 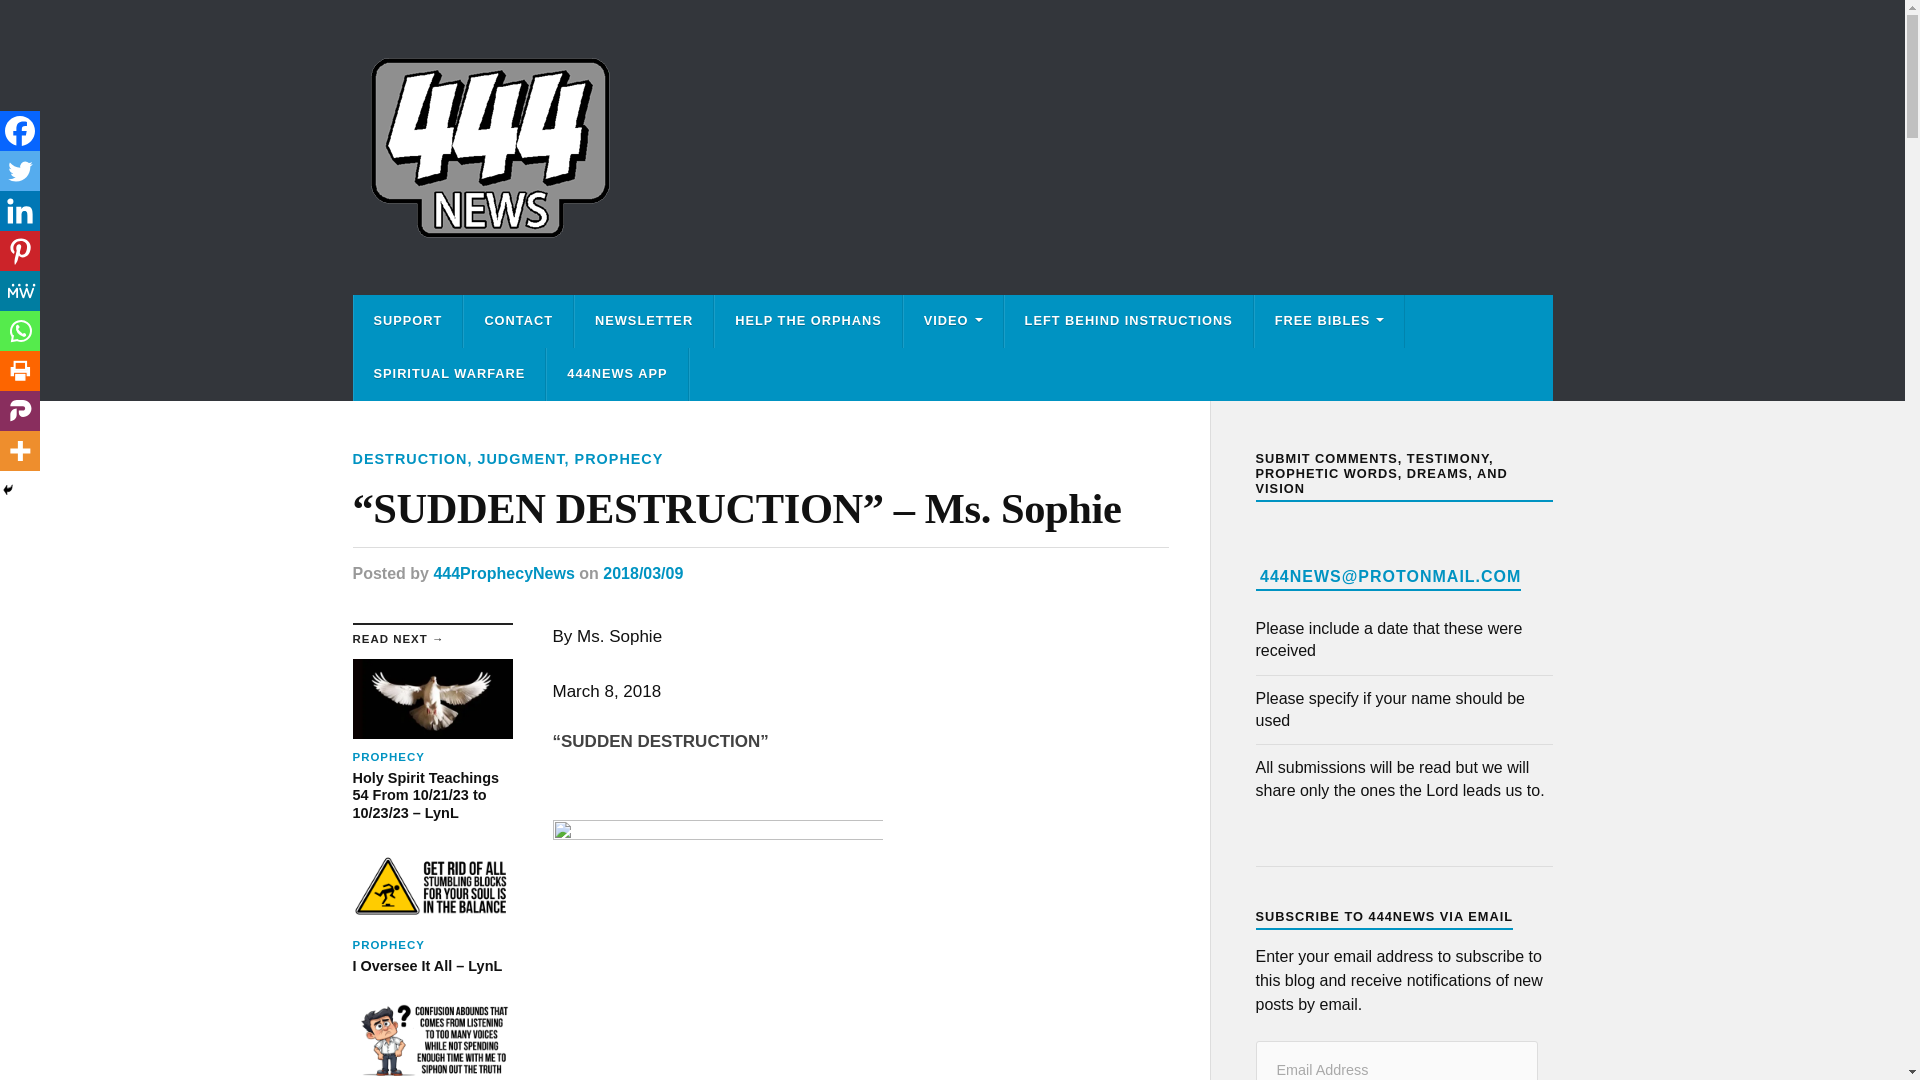 I want to click on VIDEO, so click(x=953, y=320).